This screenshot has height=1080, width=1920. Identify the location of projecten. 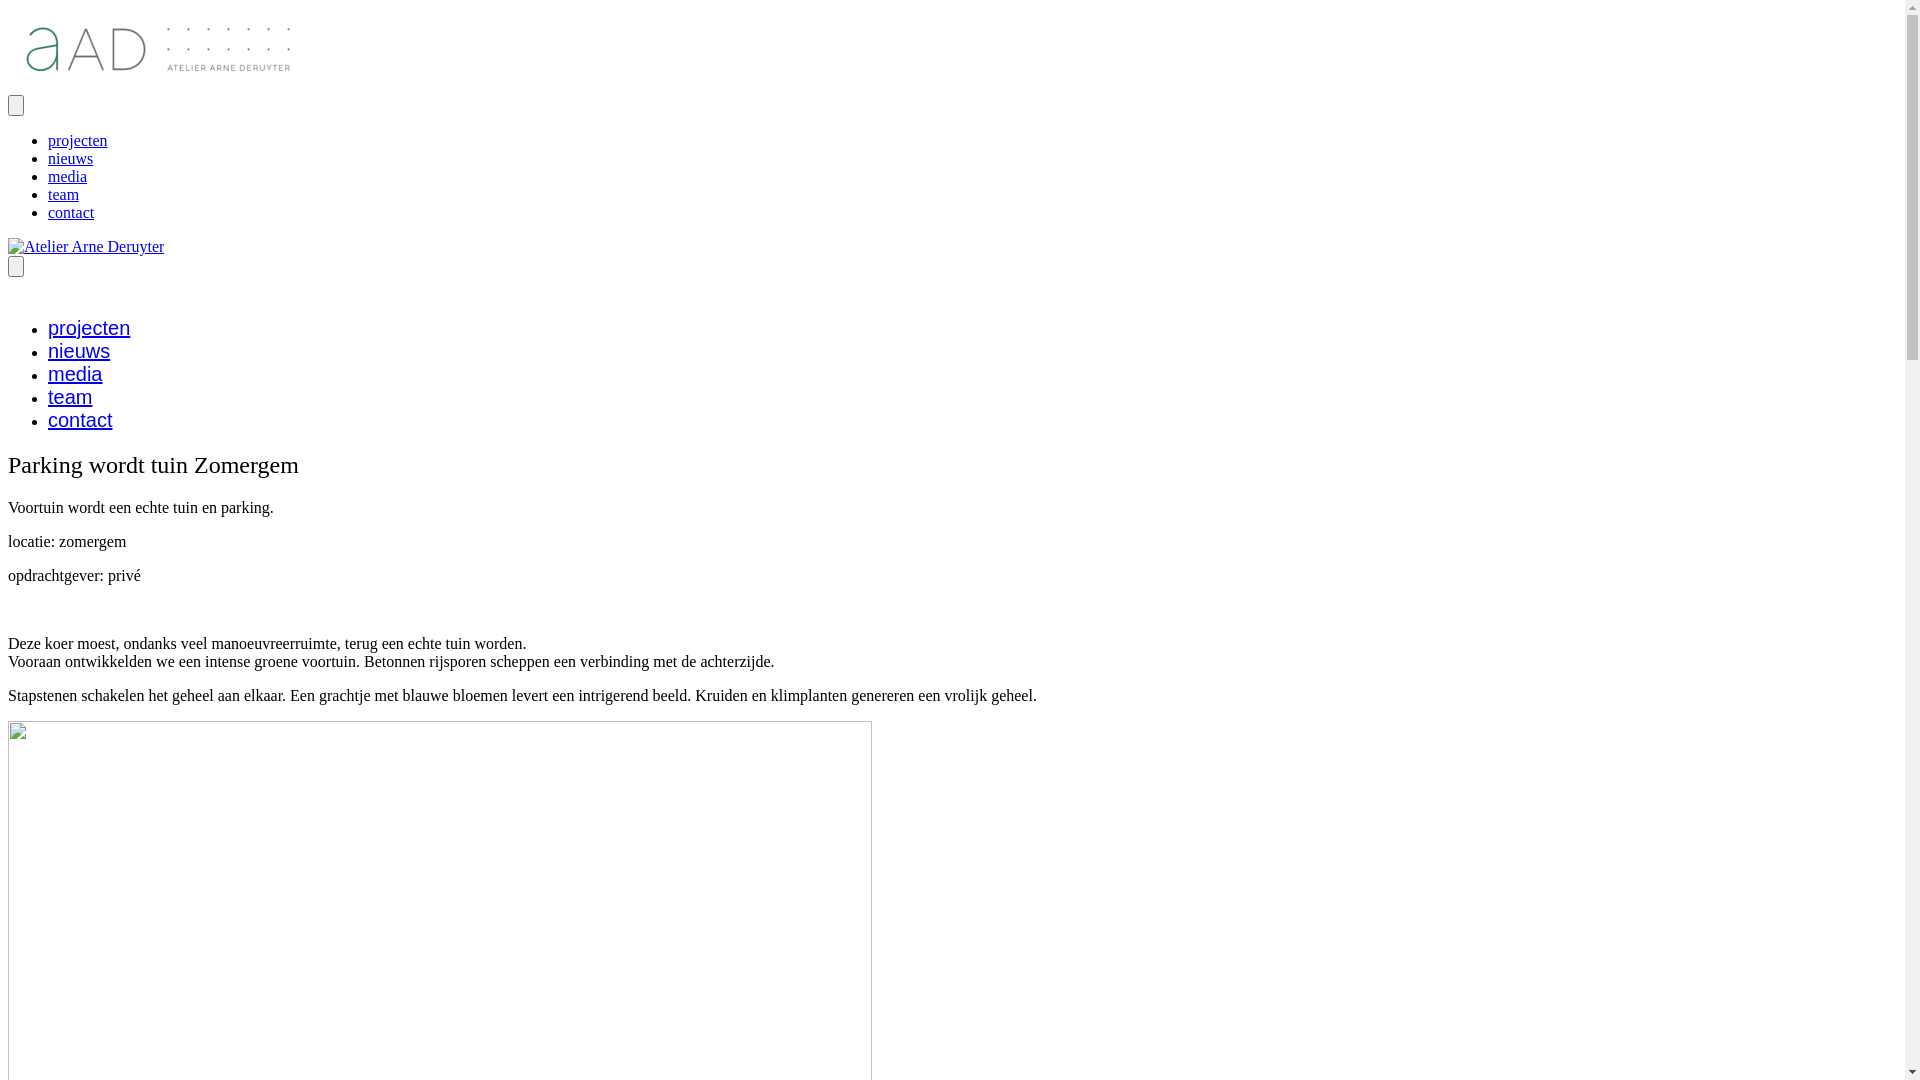
(89, 328).